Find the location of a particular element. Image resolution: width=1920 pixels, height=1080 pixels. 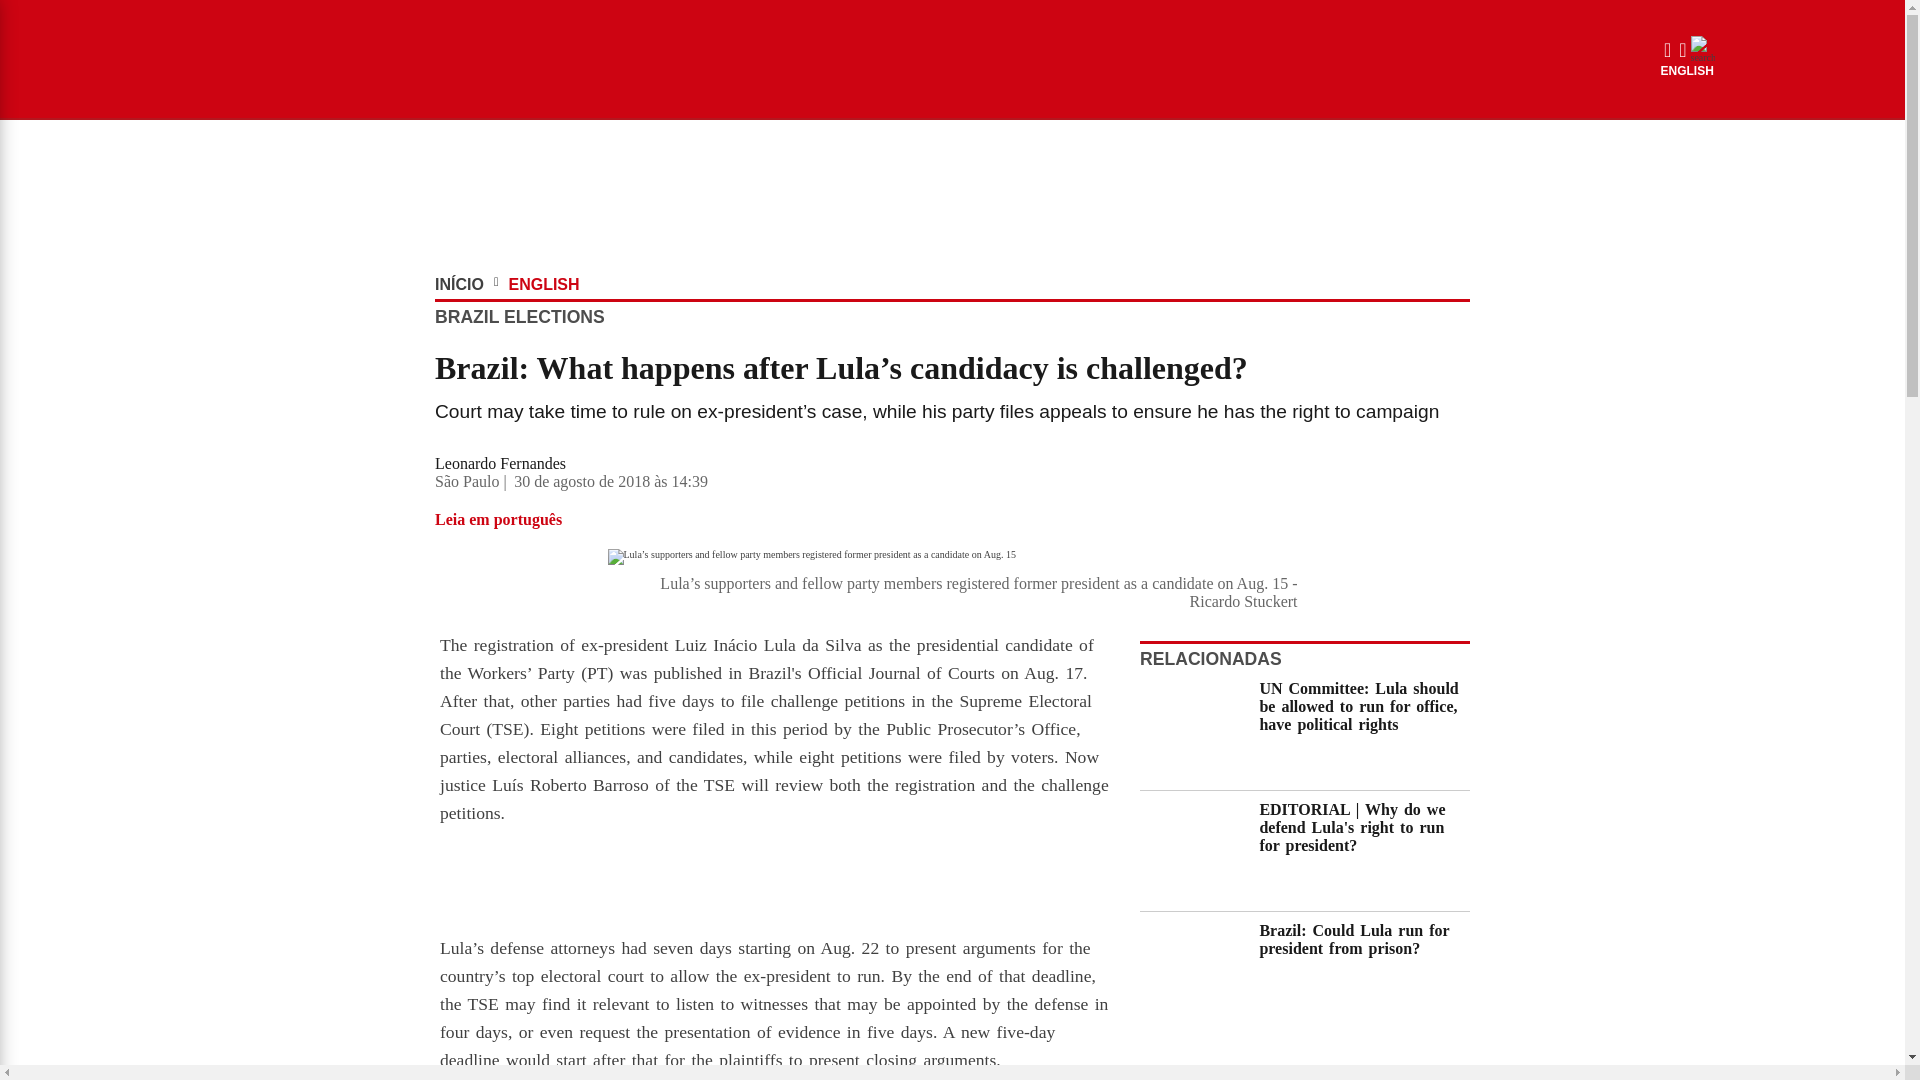

Brazil: Could Lula run for president from prison? is located at coordinates (1362, 972).